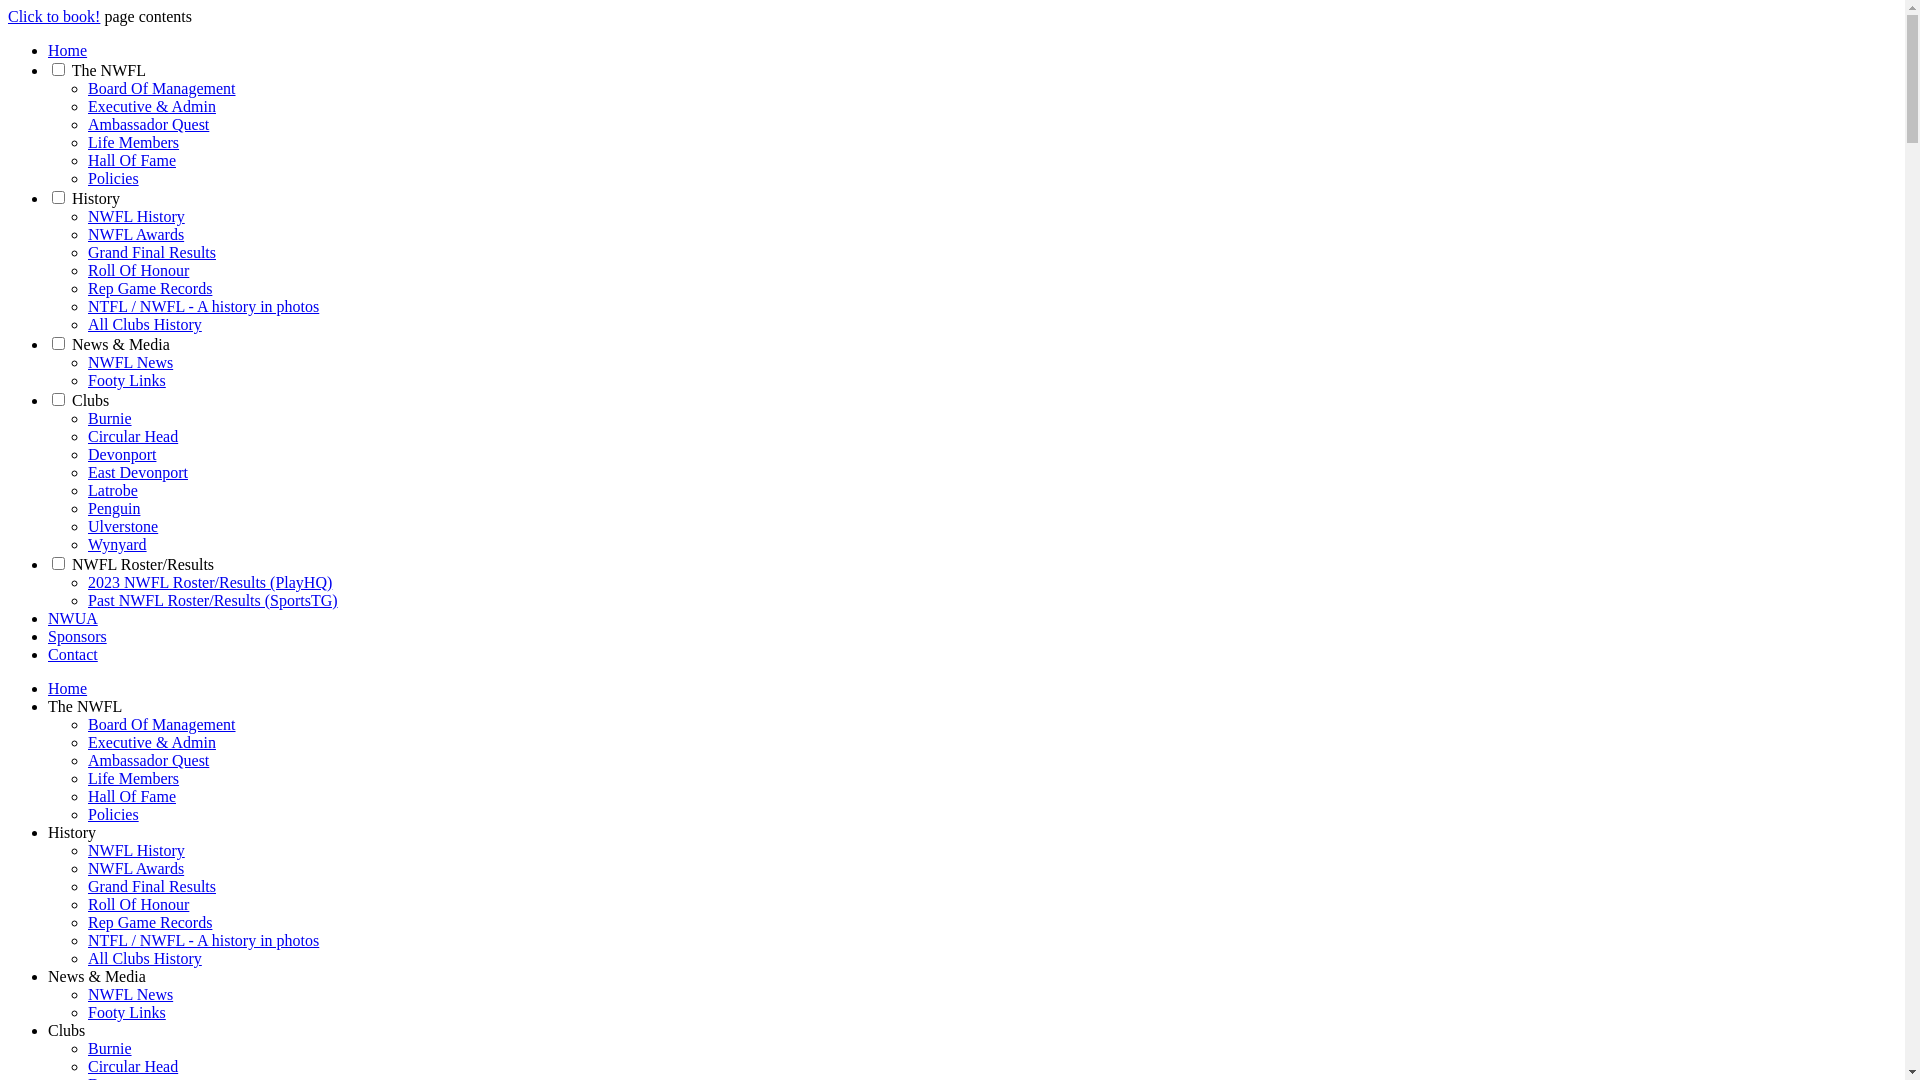 The height and width of the screenshot is (1080, 1920). What do you see at coordinates (121, 344) in the screenshot?
I see `News & Media` at bounding box center [121, 344].